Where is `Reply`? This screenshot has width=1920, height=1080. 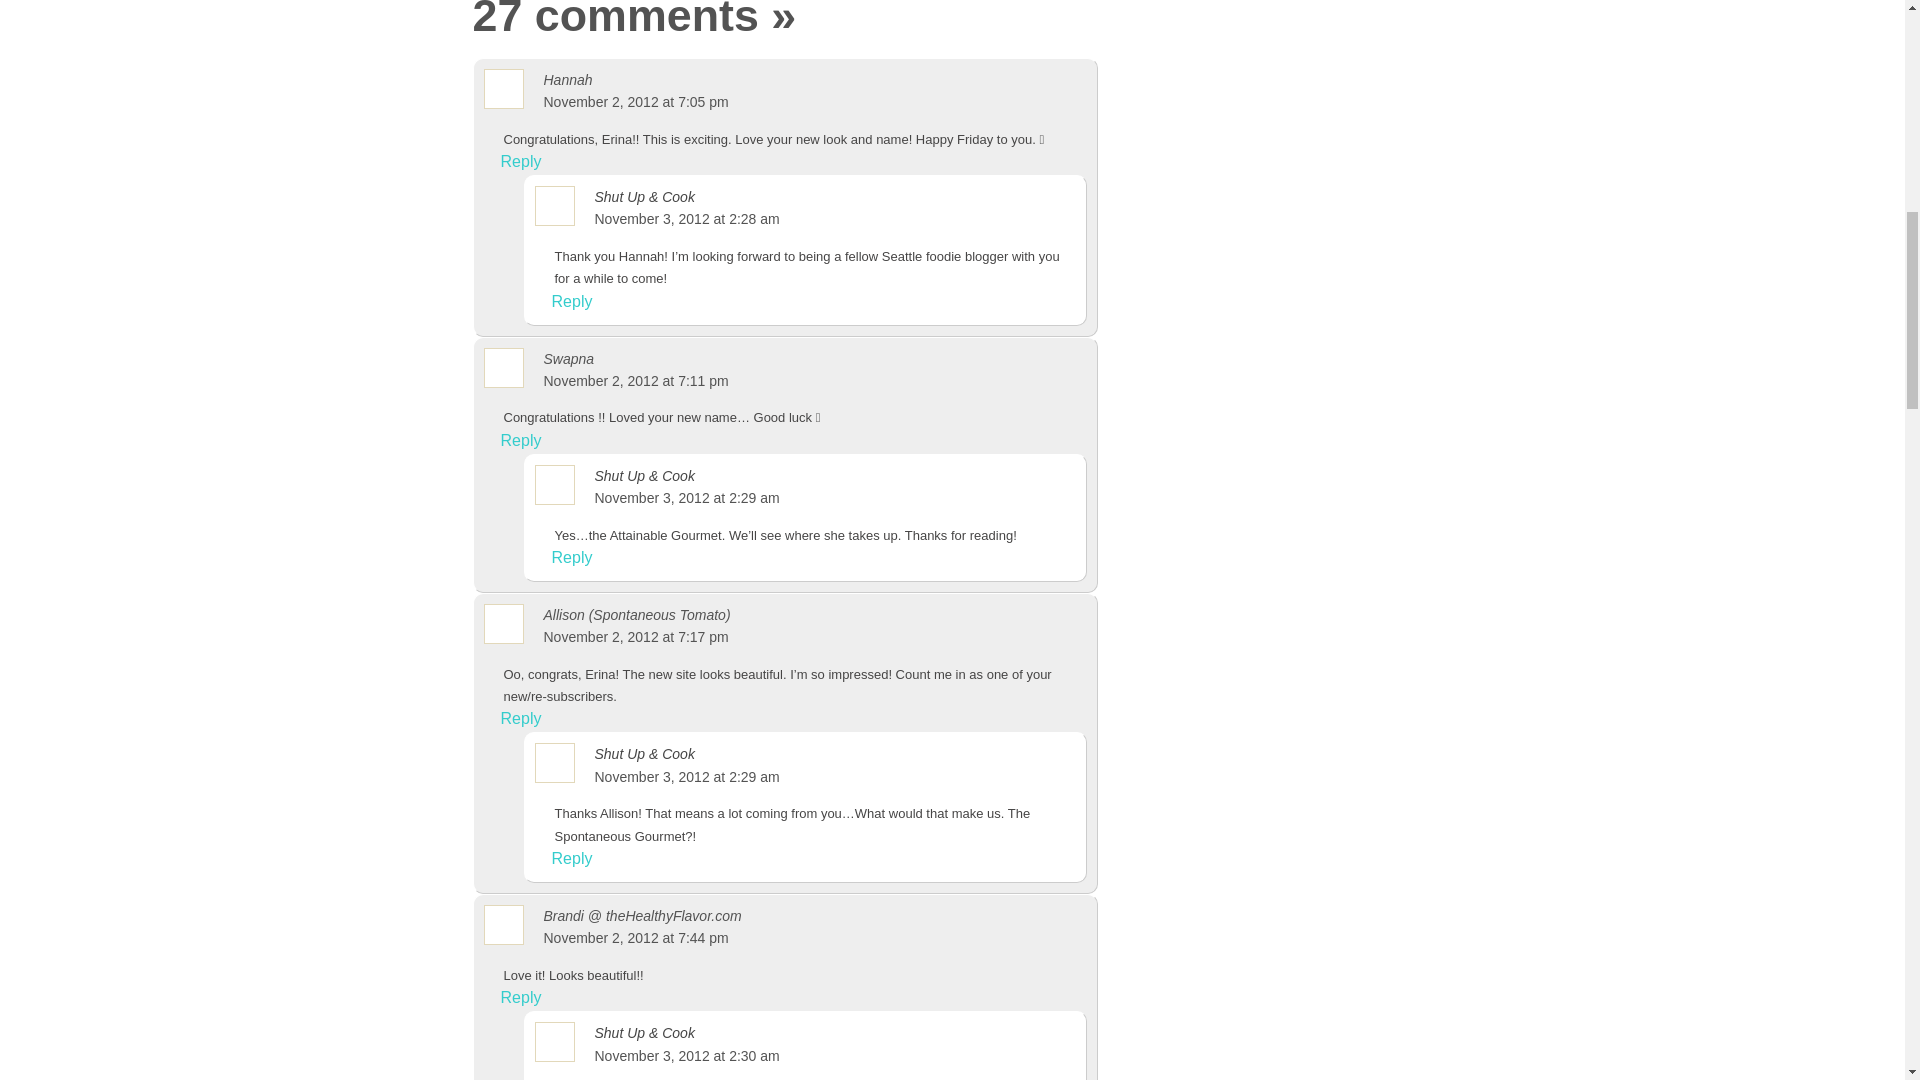 Reply is located at coordinates (570, 302).